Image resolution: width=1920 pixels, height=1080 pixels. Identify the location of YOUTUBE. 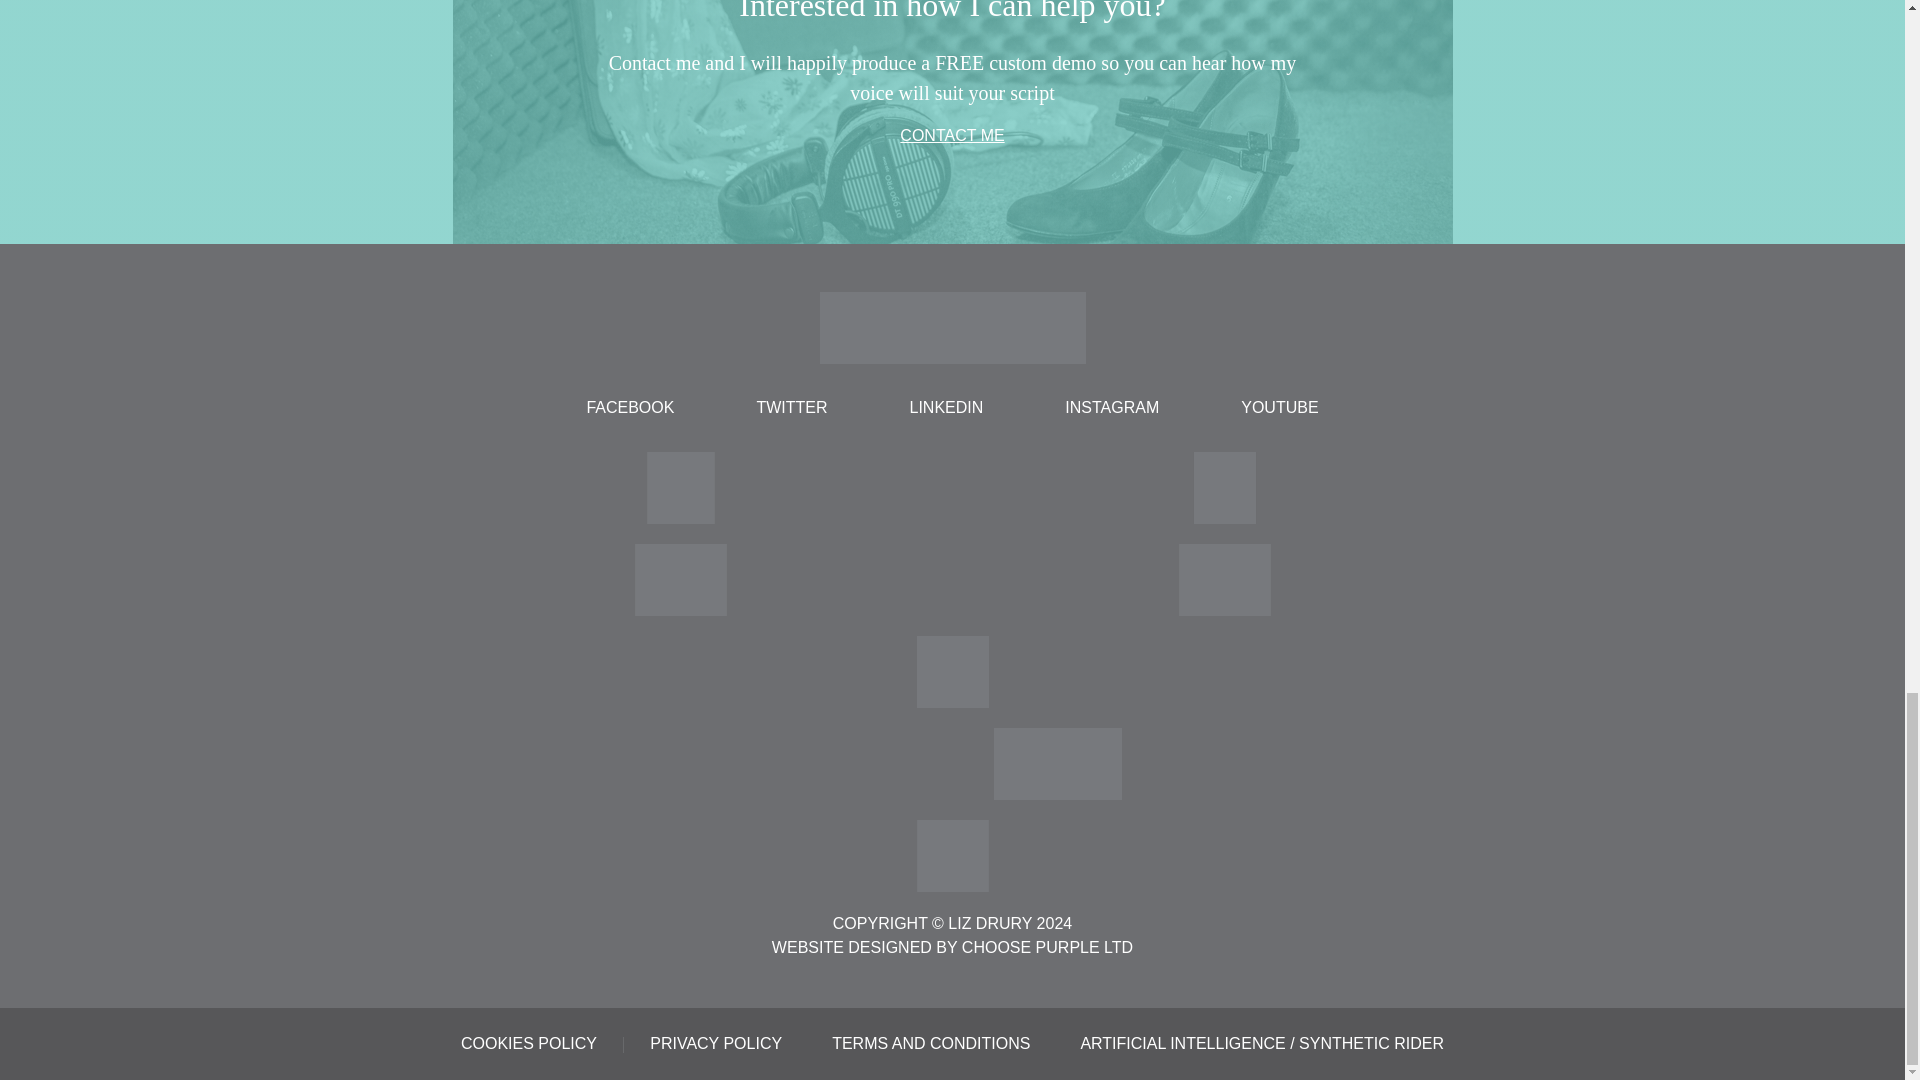
(1279, 407).